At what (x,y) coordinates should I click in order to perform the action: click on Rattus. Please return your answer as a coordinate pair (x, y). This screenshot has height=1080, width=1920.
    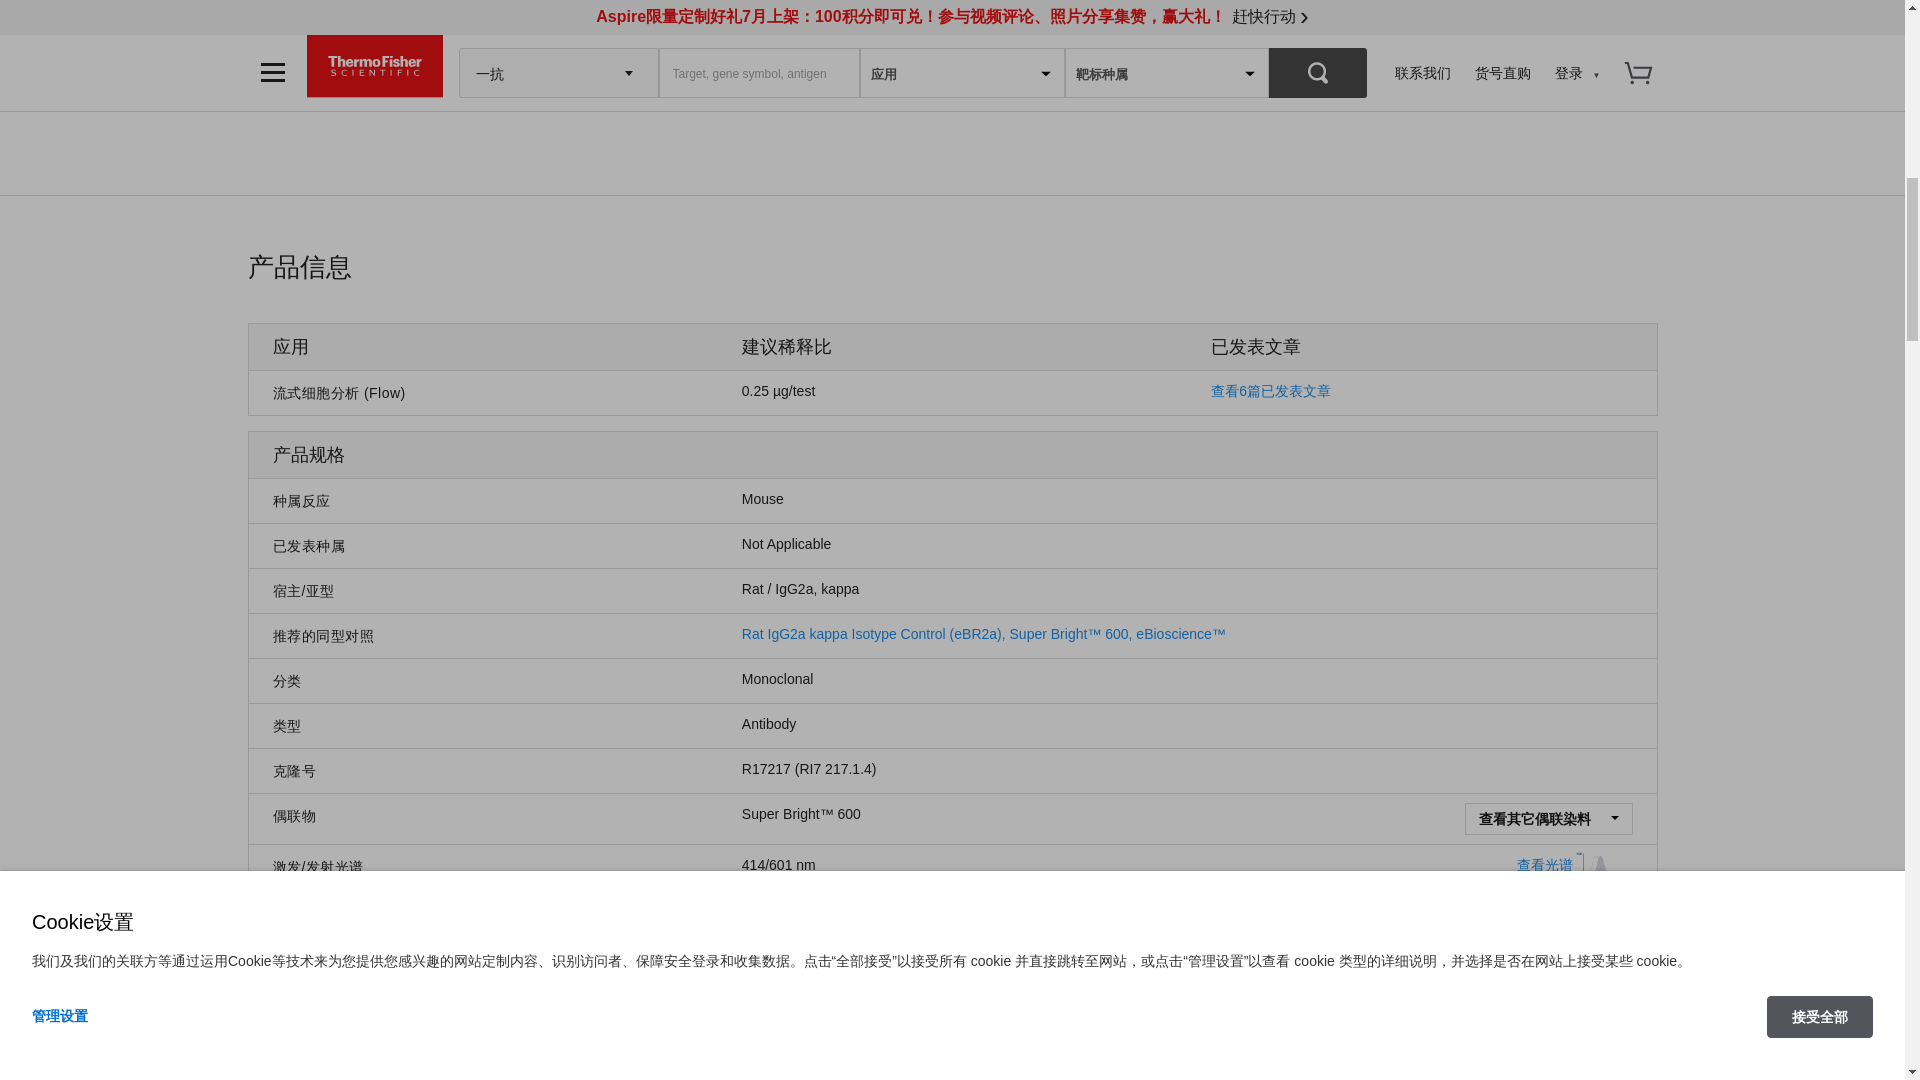
    Looking at the image, I should click on (800, 589).